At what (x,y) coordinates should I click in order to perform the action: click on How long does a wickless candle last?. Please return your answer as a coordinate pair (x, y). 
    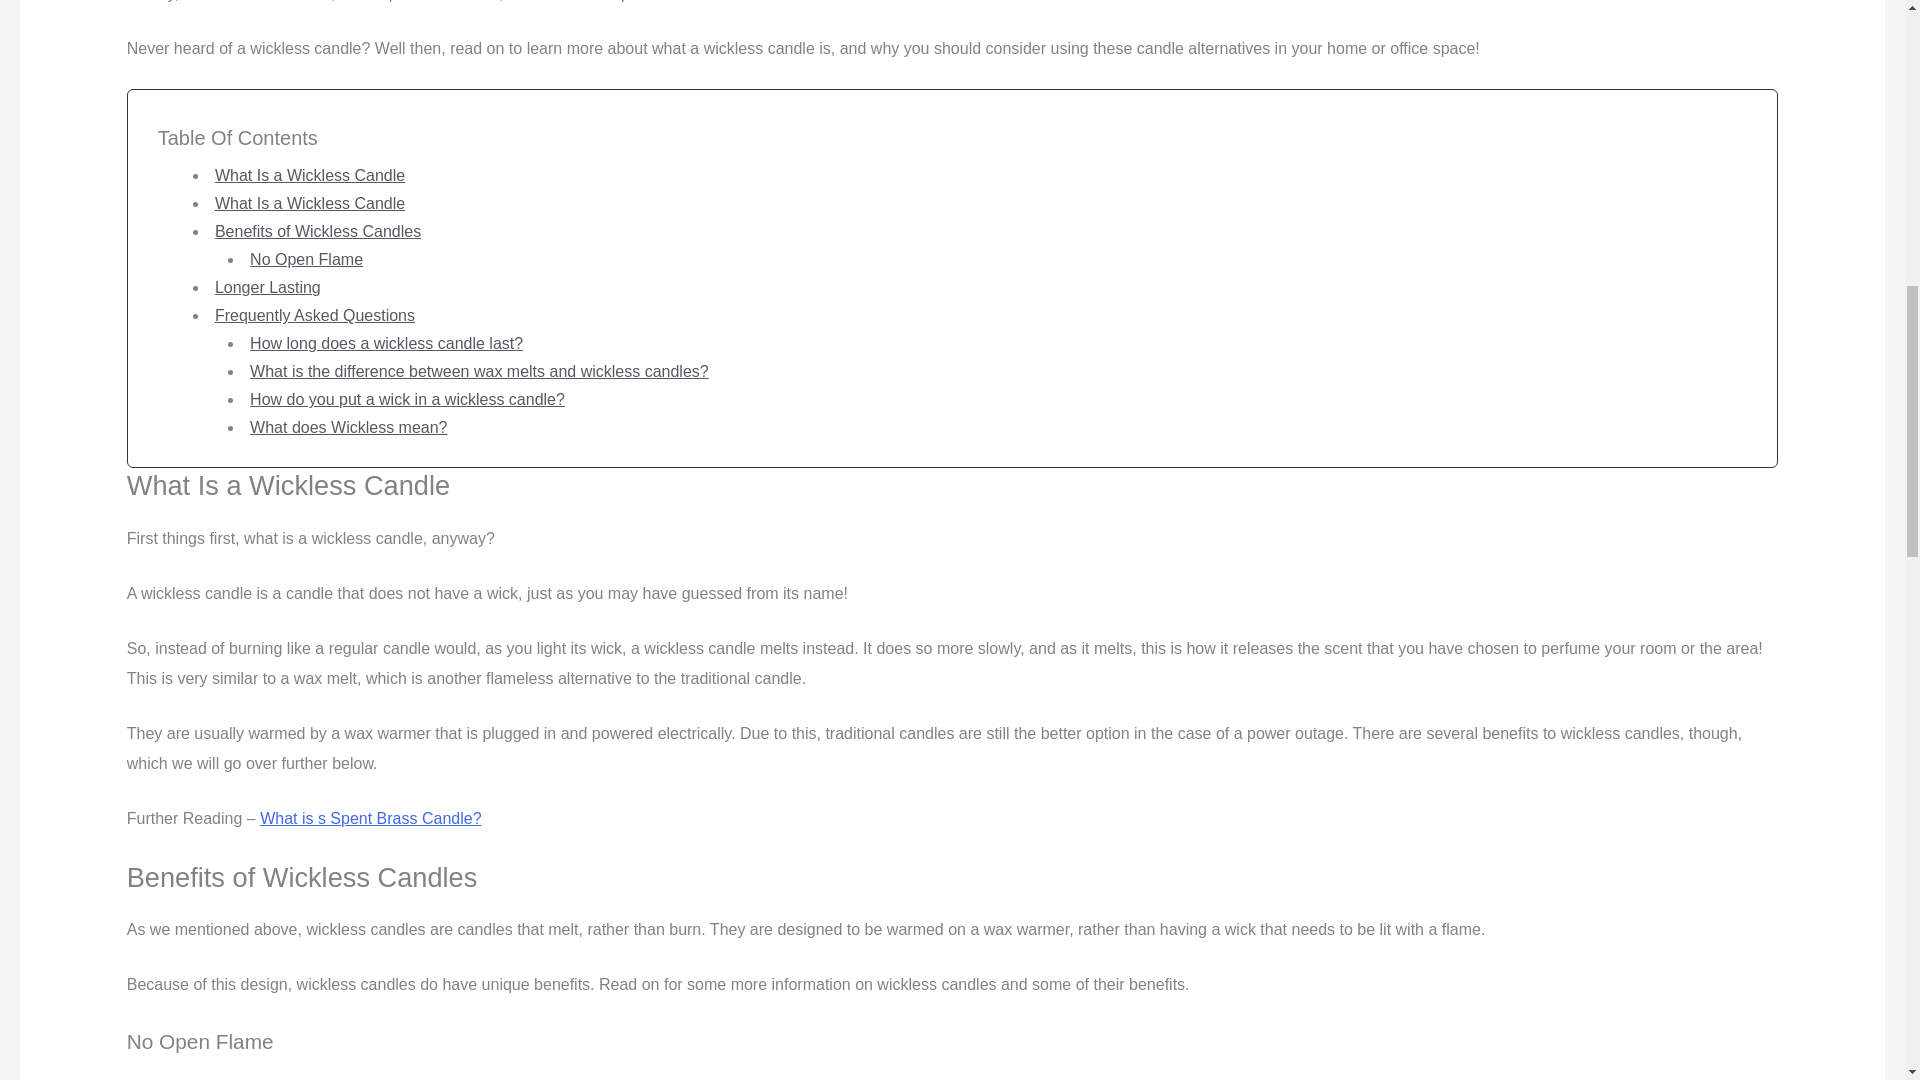
    Looking at the image, I should click on (386, 343).